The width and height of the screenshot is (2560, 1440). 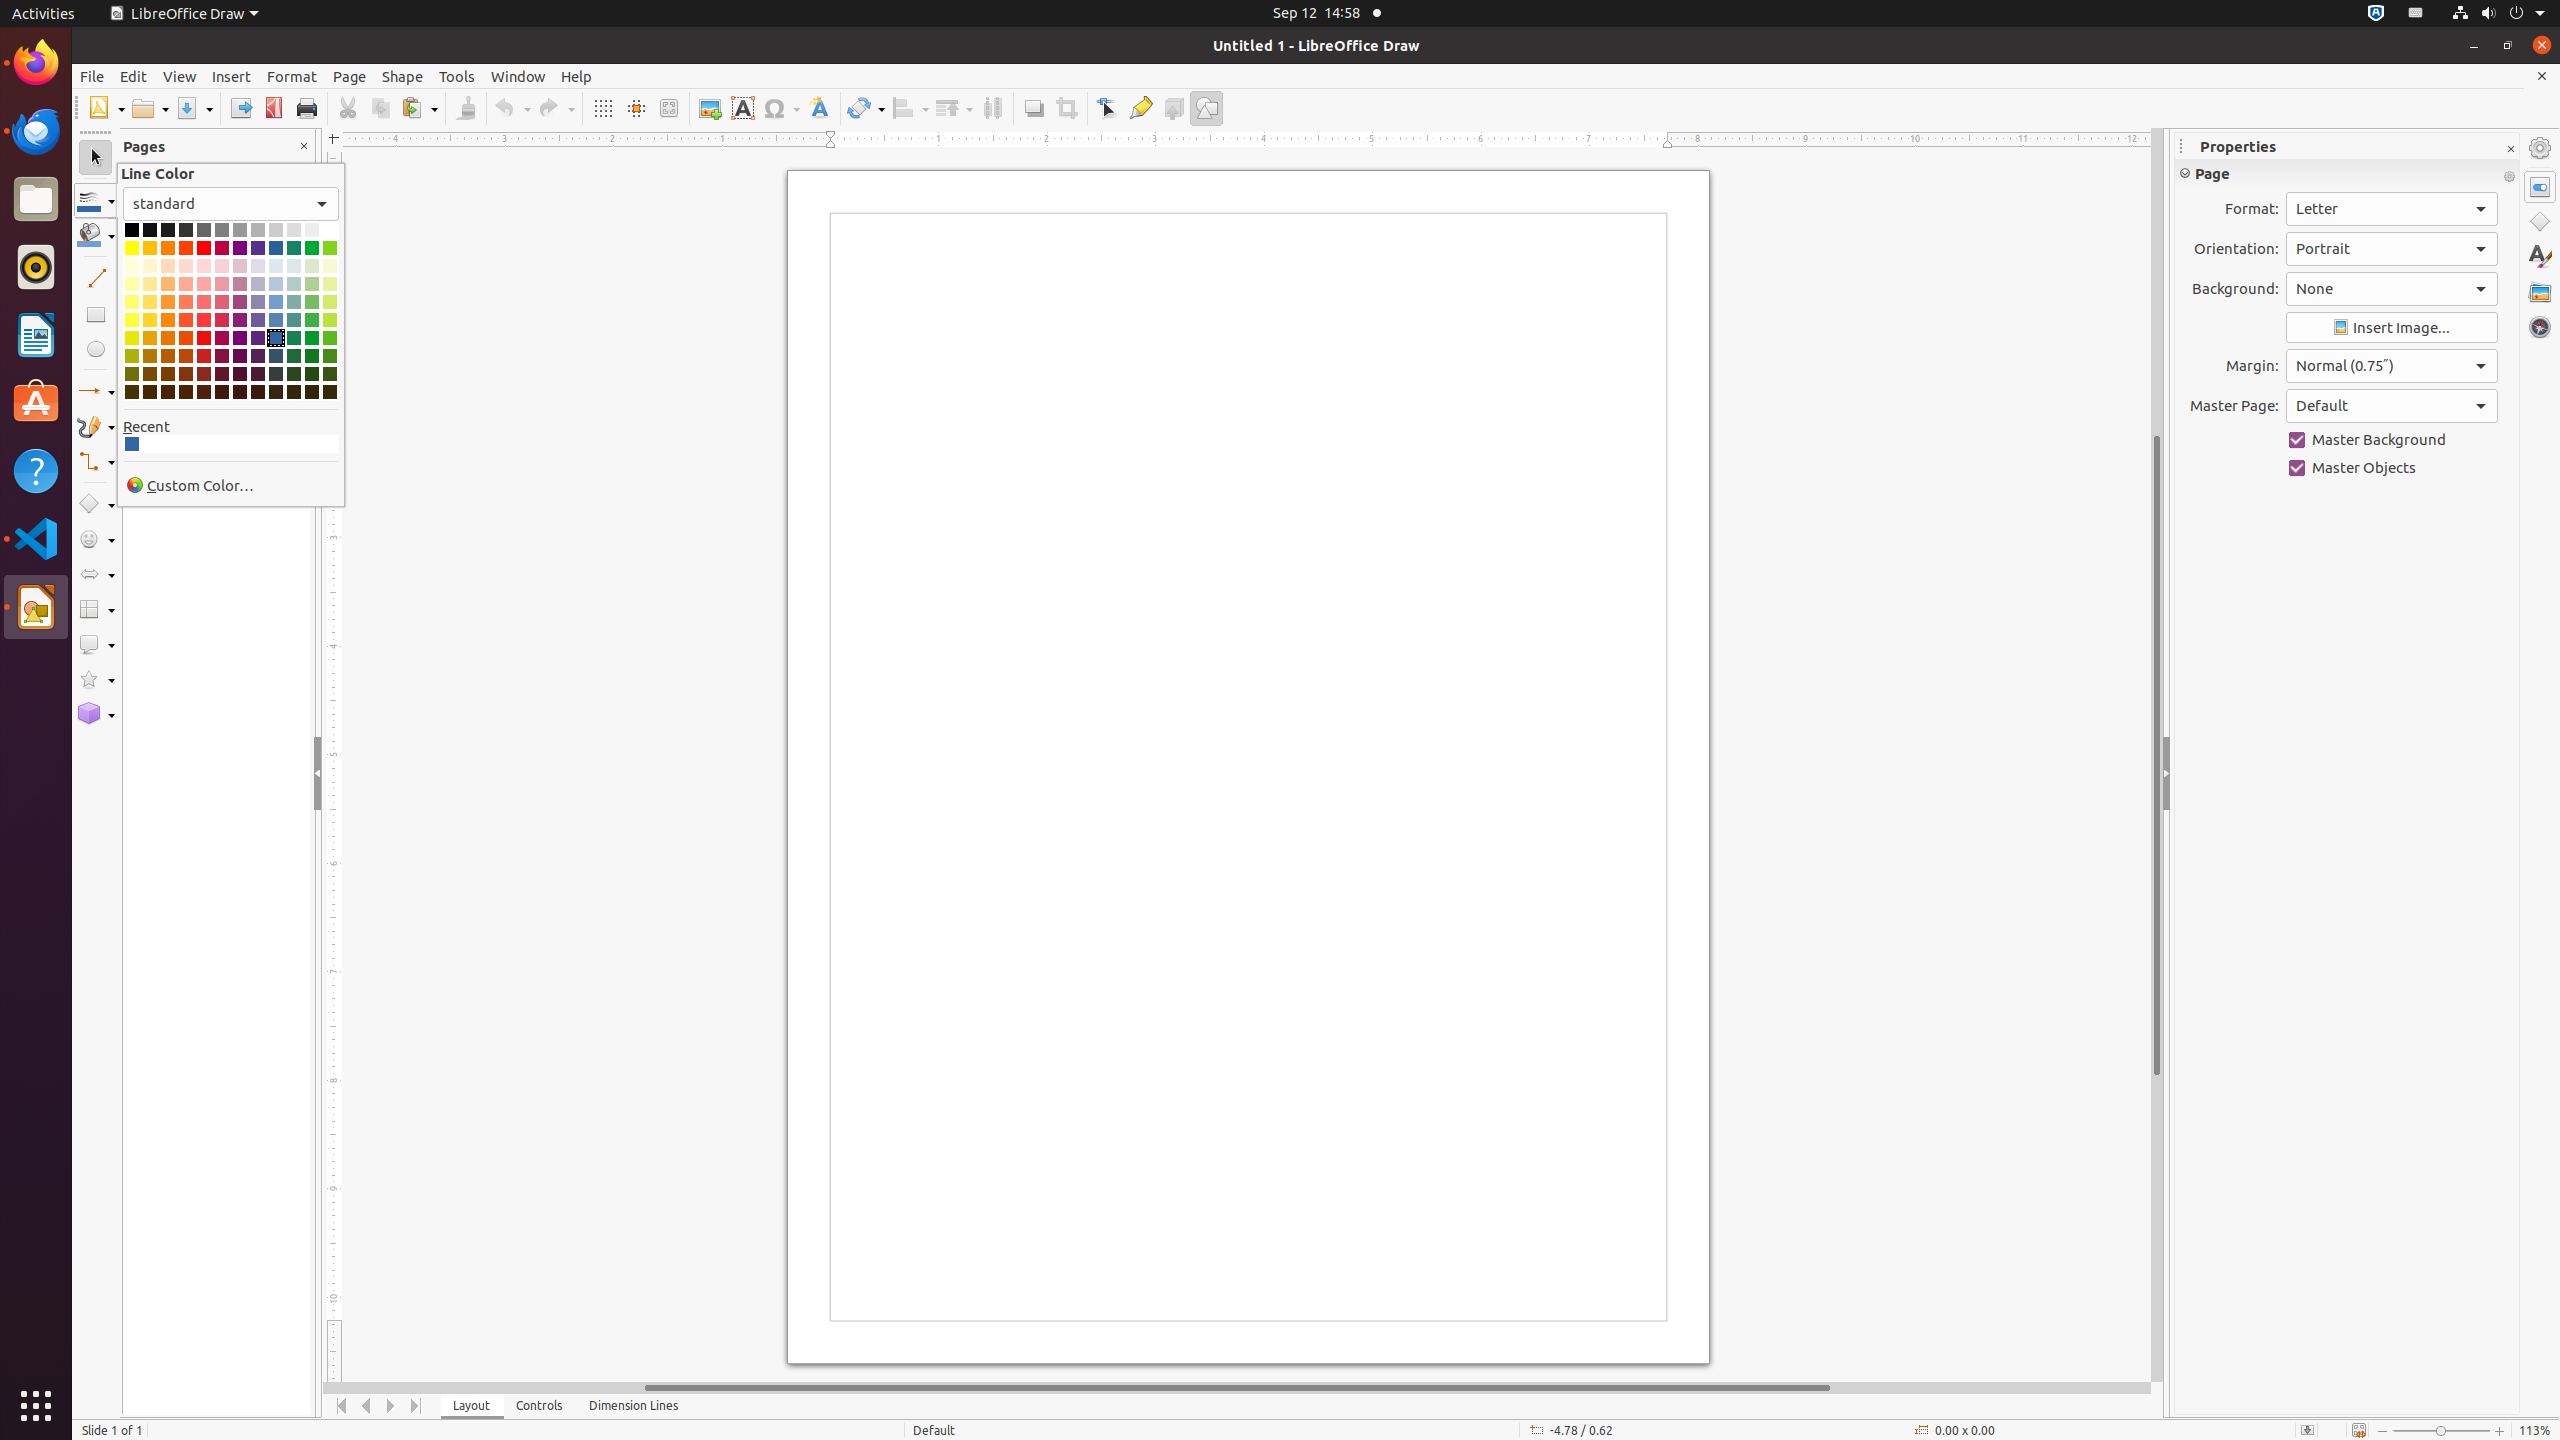 I want to click on Light Yellow 1, so click(x=132, y=320).